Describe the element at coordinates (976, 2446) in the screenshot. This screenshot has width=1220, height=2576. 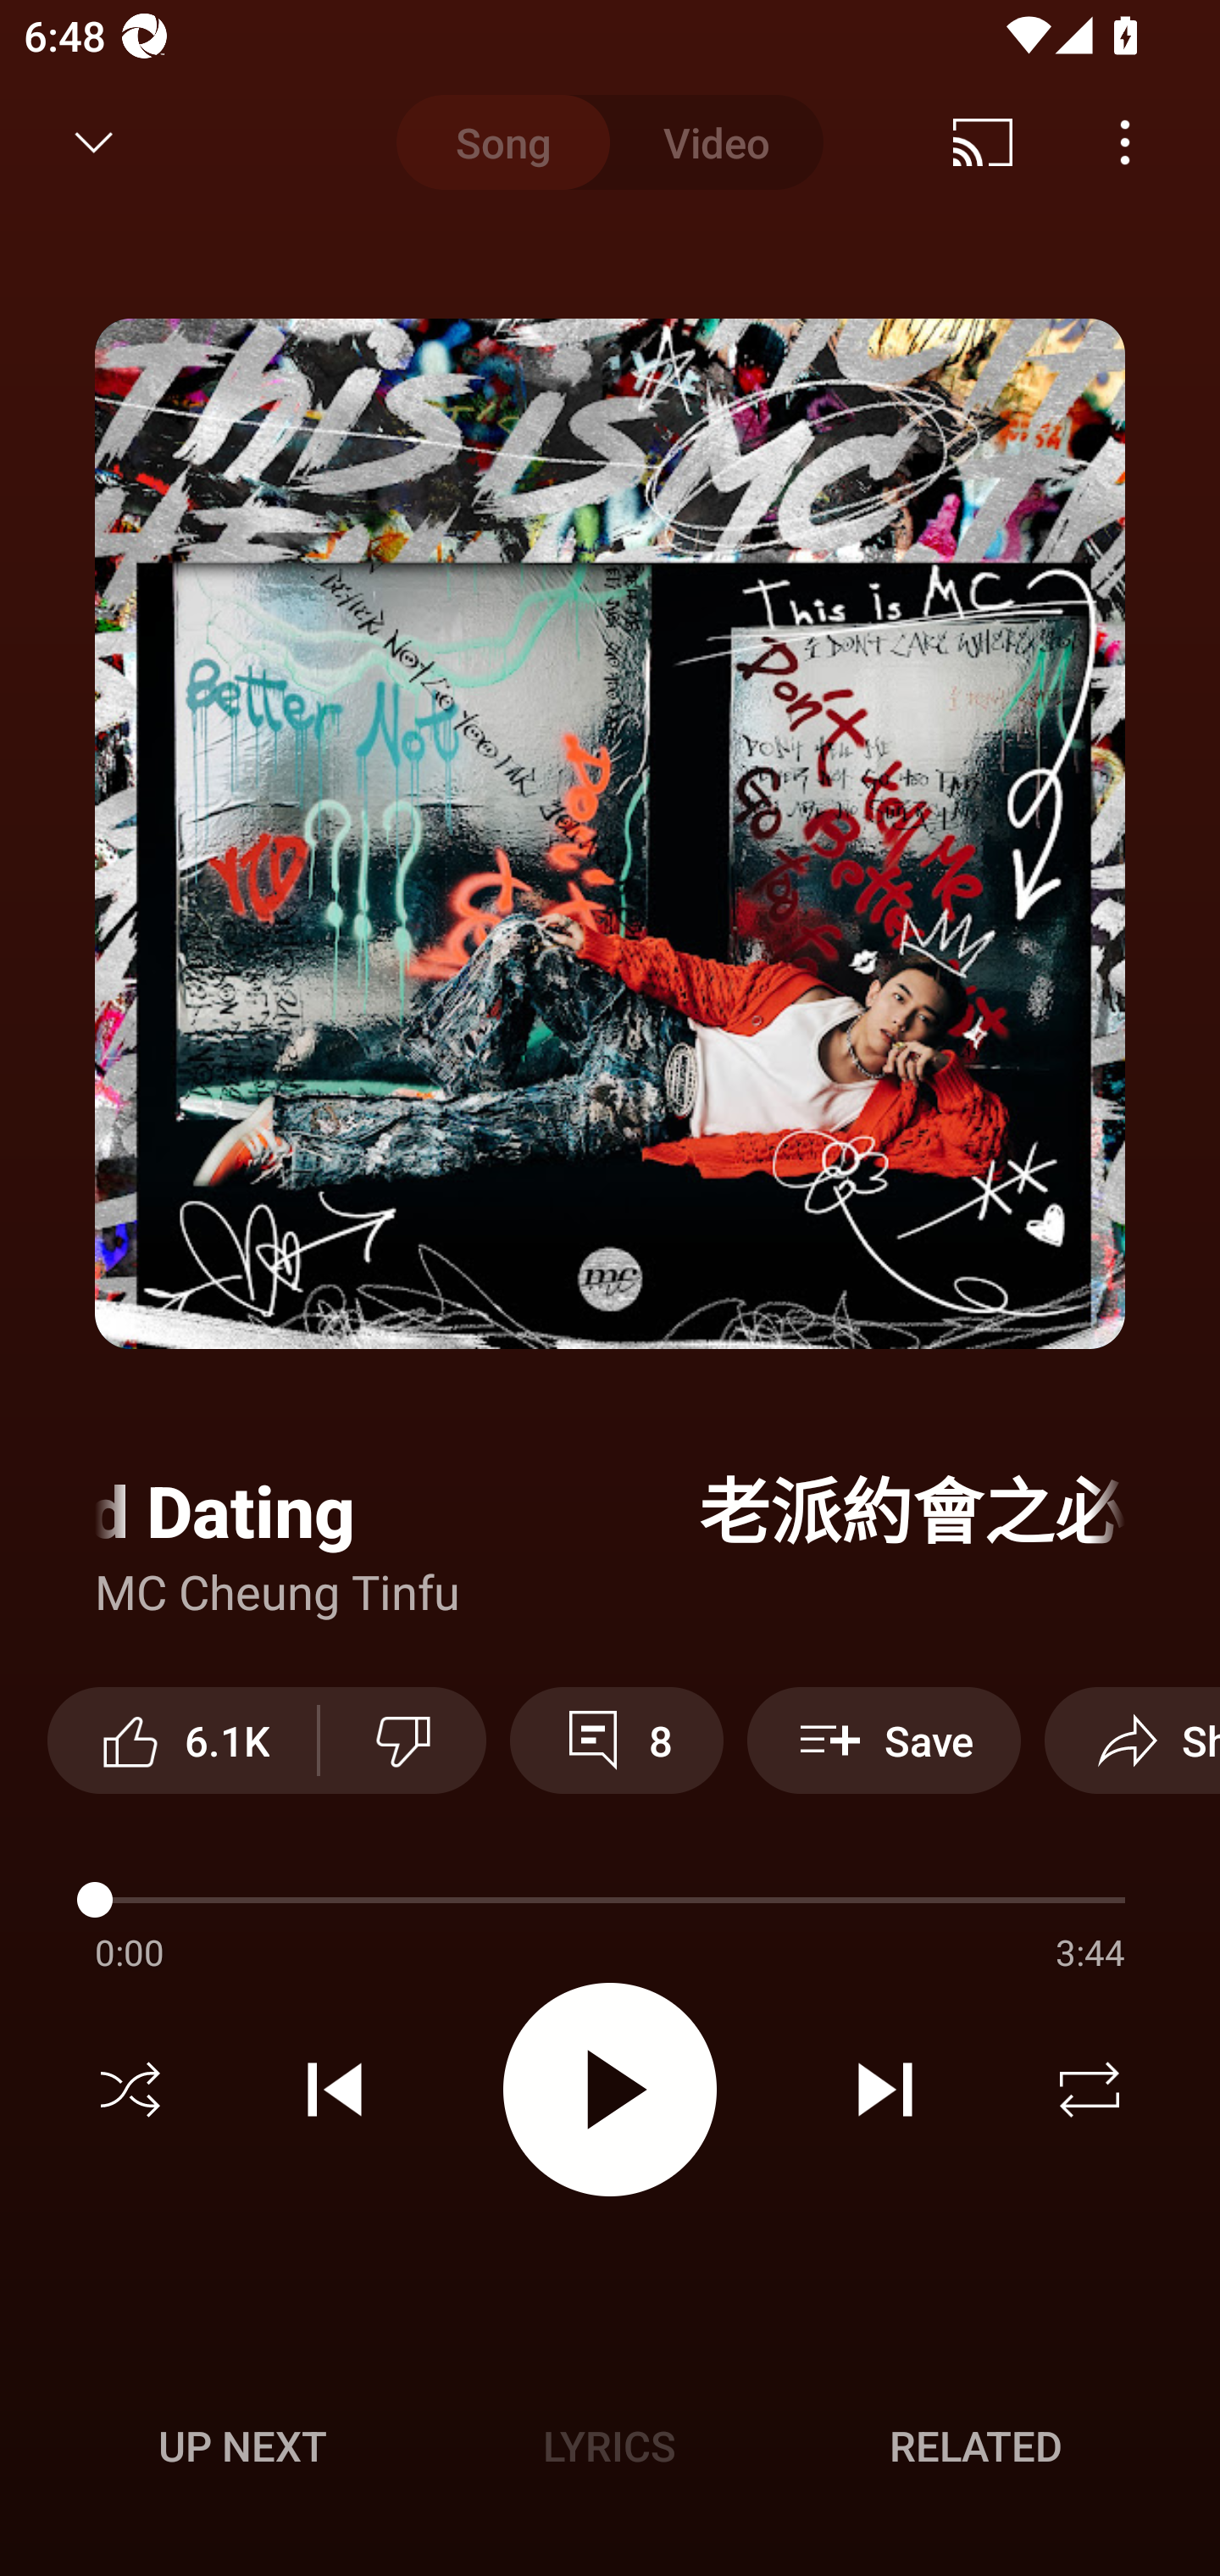
I see `Related RELATED` at that location.